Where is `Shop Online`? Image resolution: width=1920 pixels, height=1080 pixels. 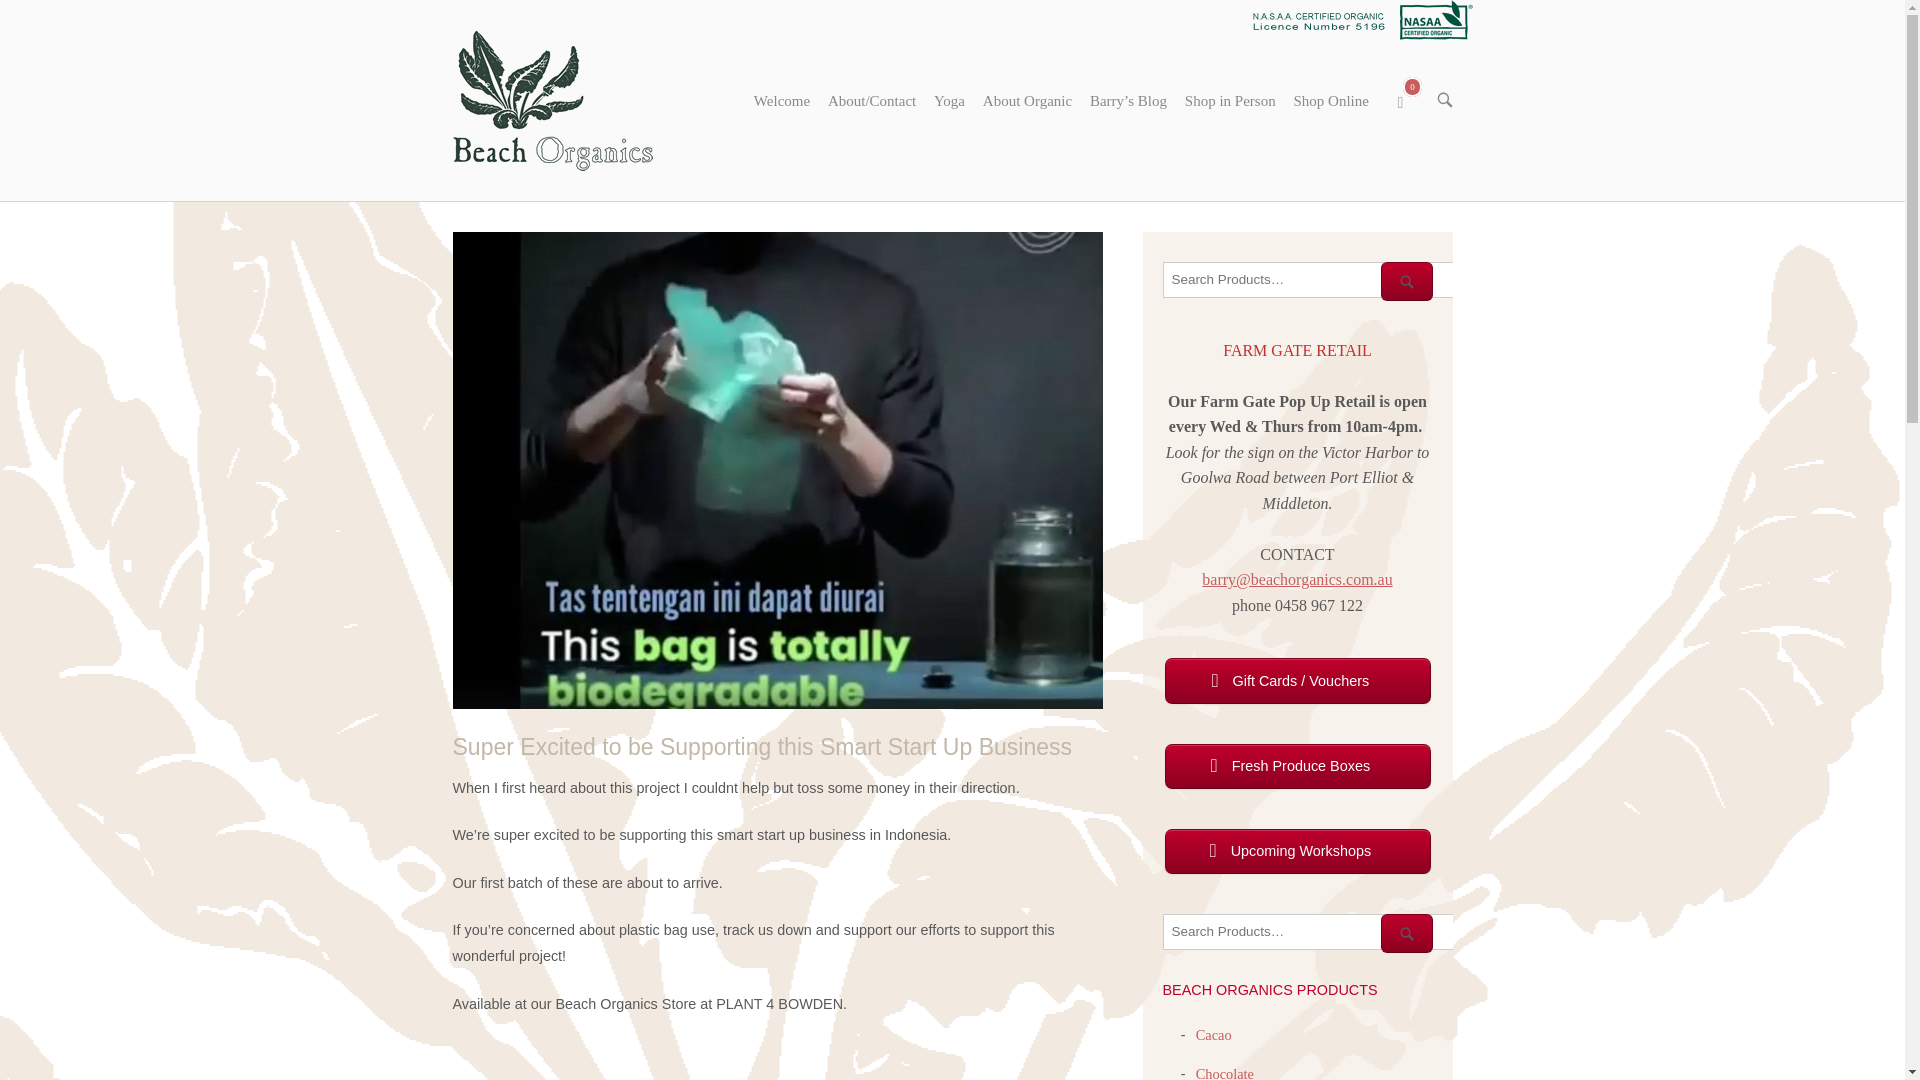 Shop Online is located at coordinates (1330, 100).